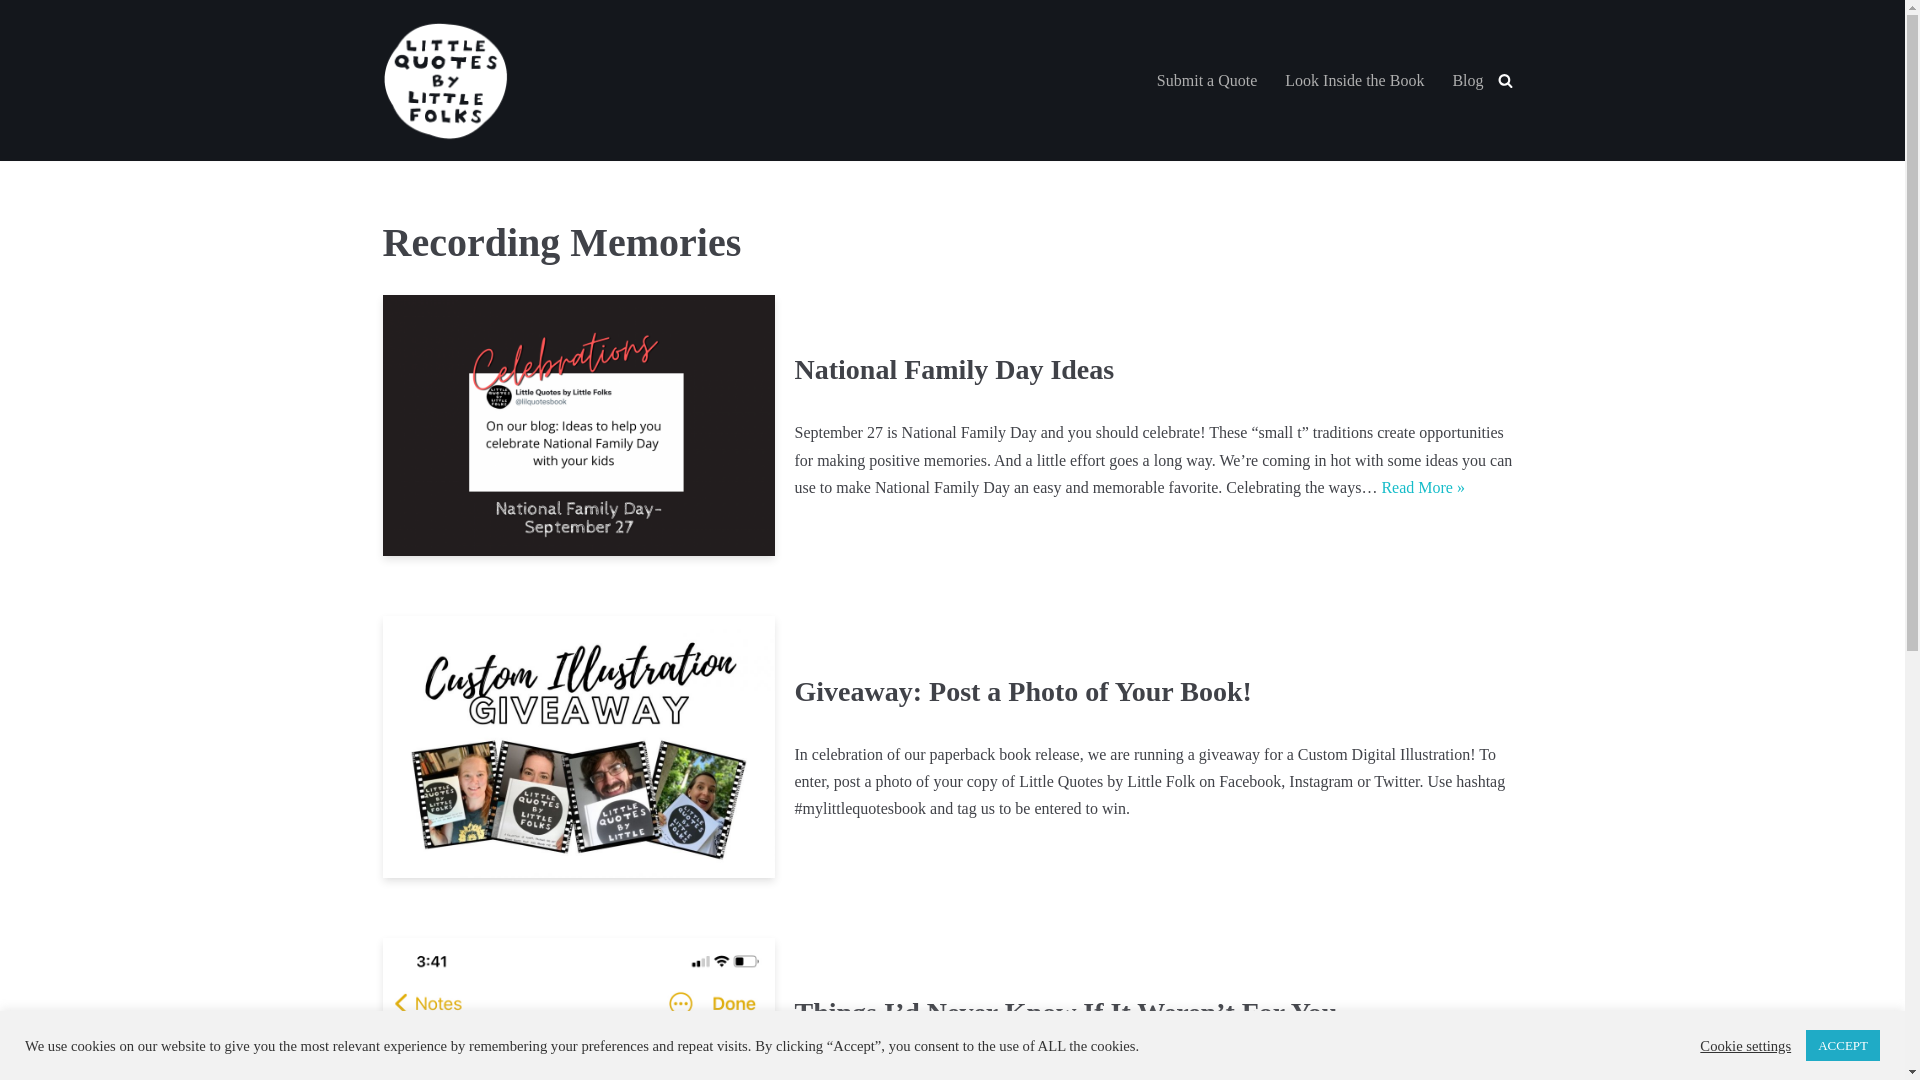 Image resolution: width=1920 pixels, height=1080 pixels. What do you see at coordinates (578, 425) in the screenshot?
I see `National Family Day Ideas` at bounding box center [578, 425].